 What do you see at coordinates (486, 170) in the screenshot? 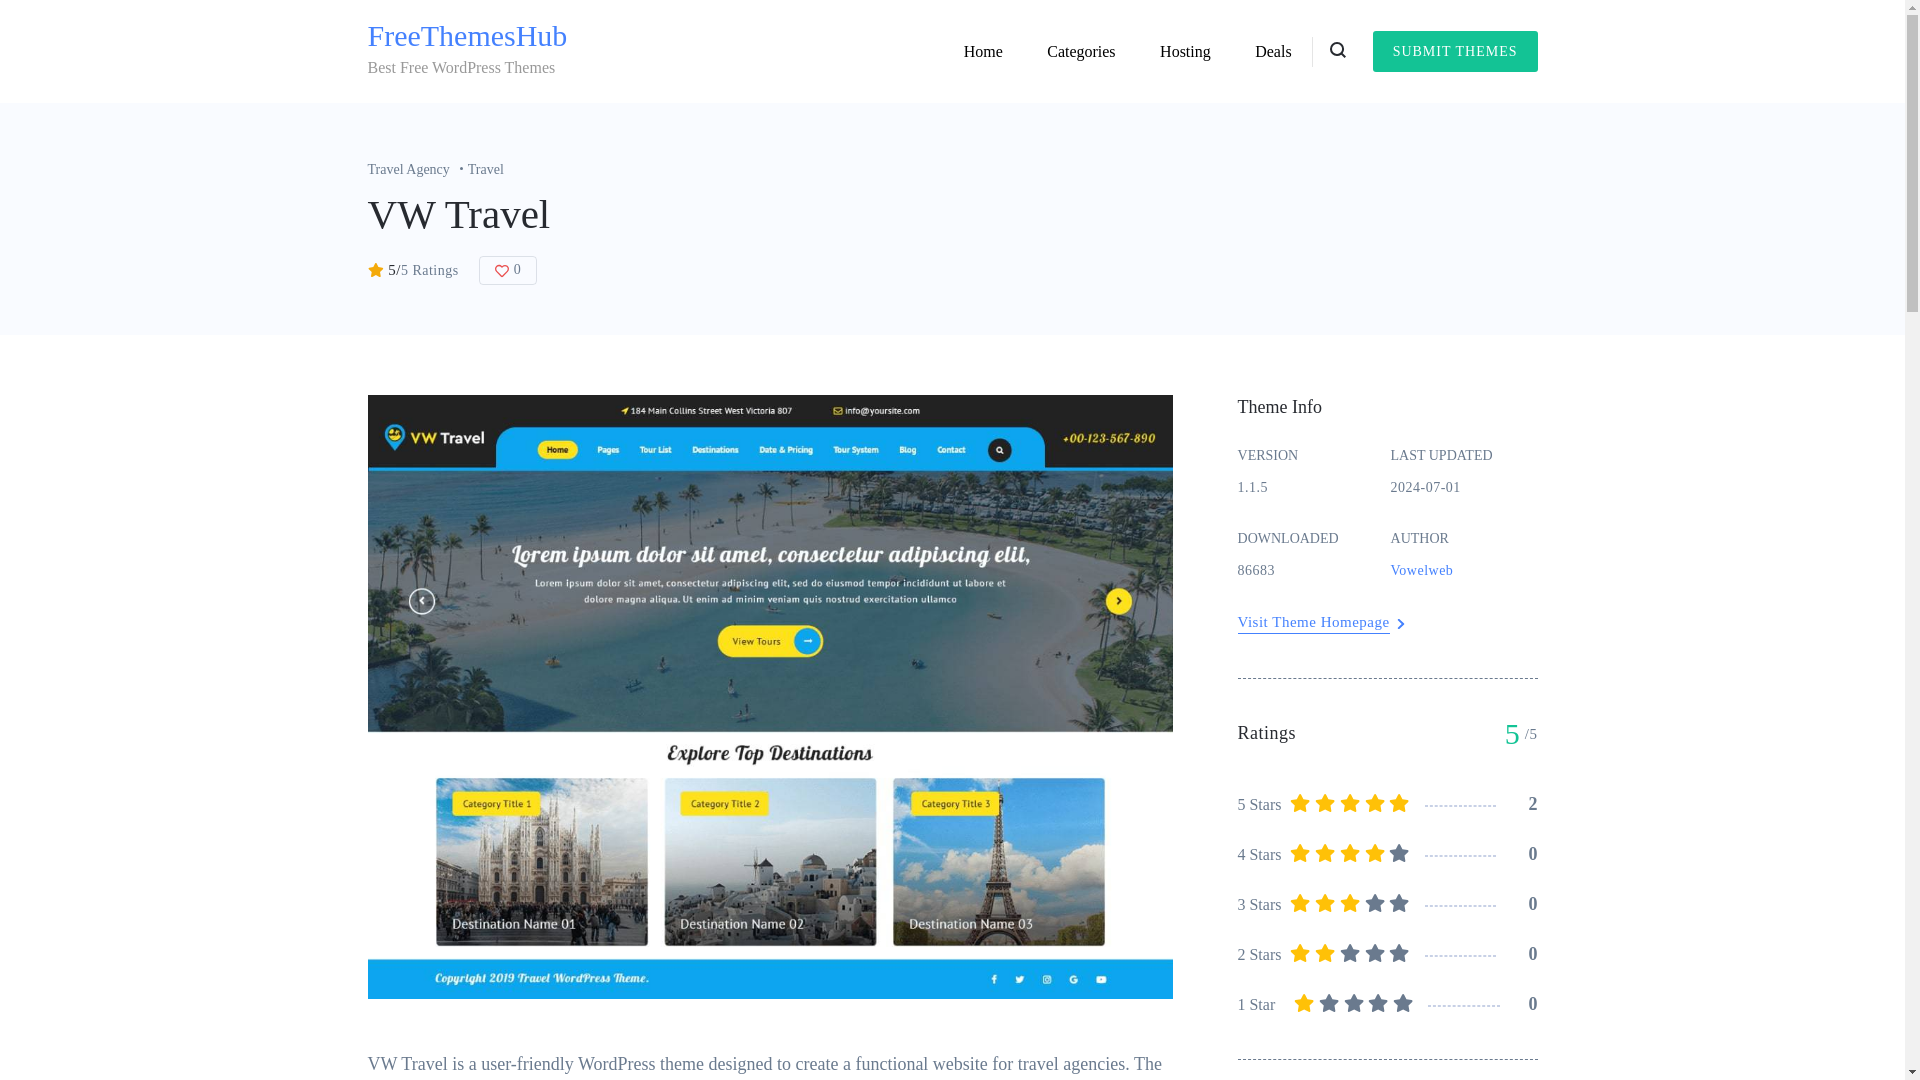
I see `Travel` at bounding box center [486, 170].